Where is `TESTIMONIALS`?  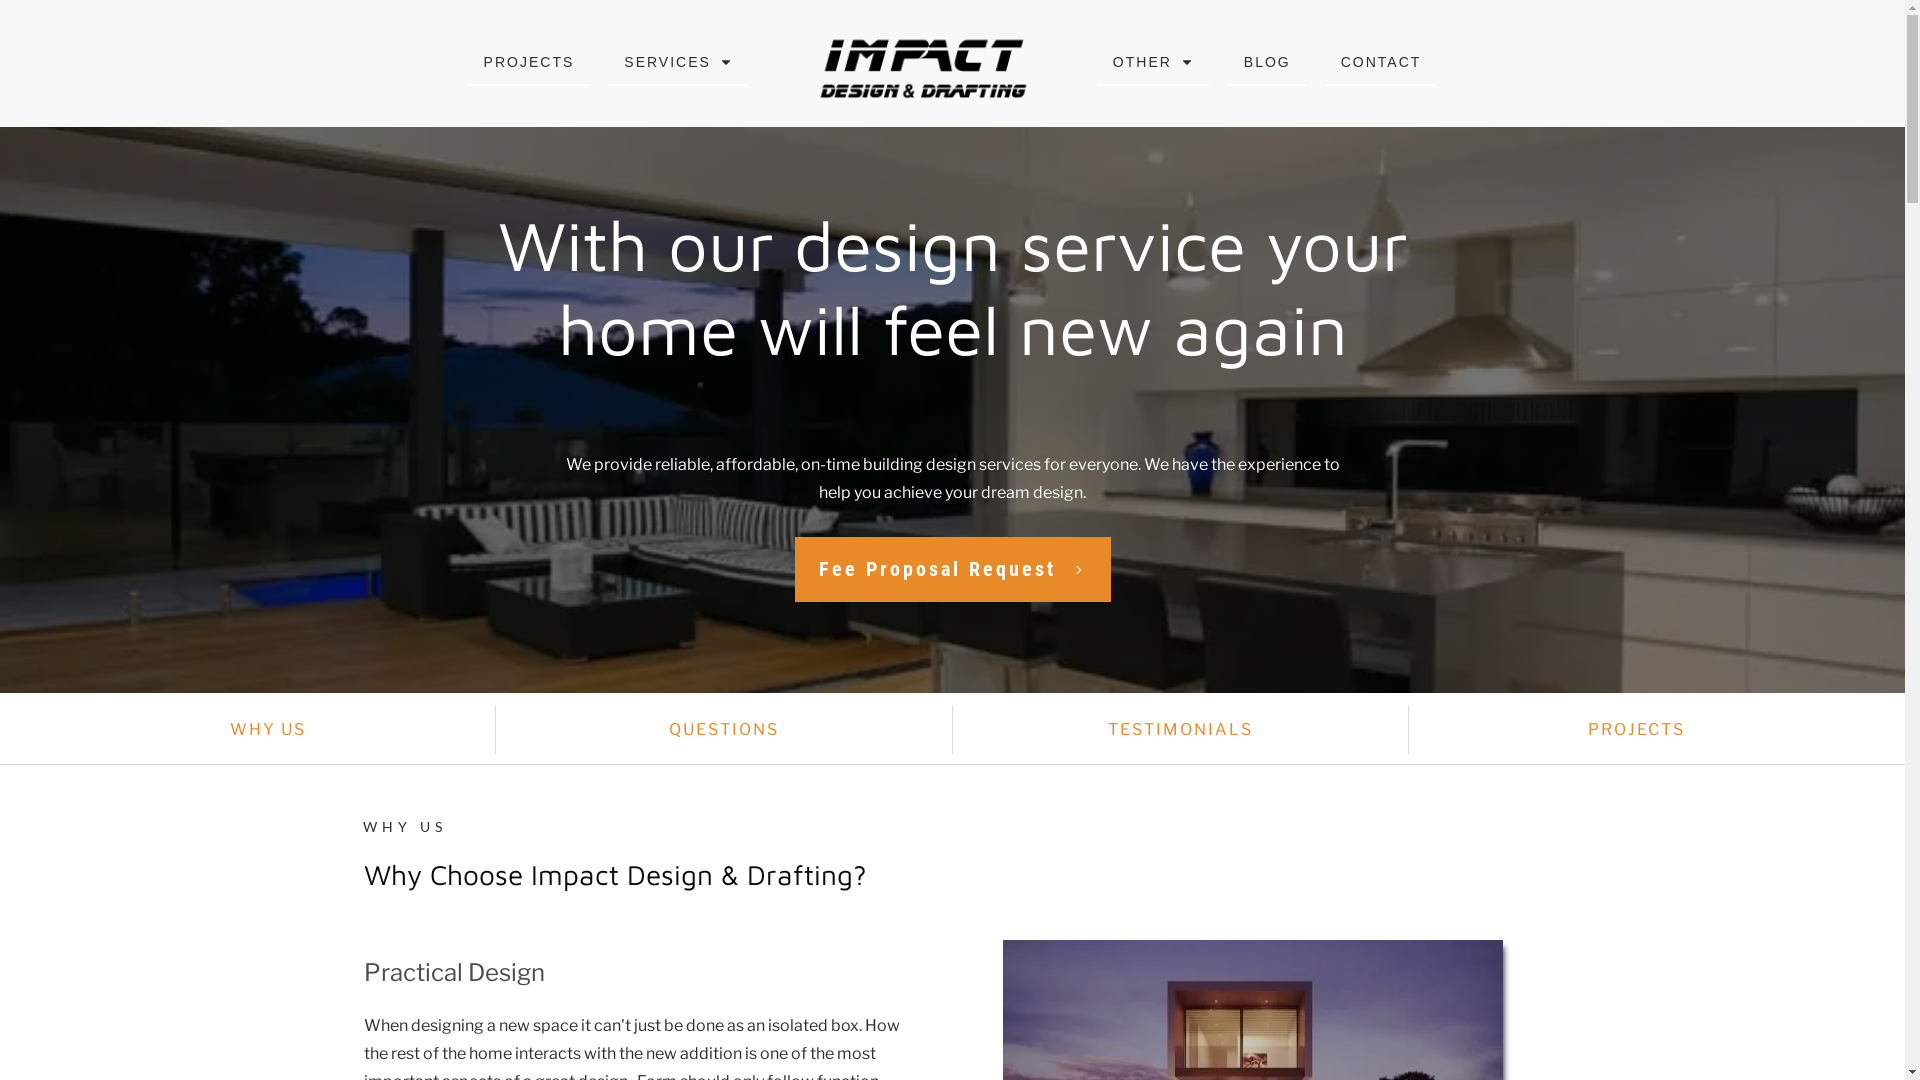 TESTIMONIALS is located at coordinates (1180, 730).